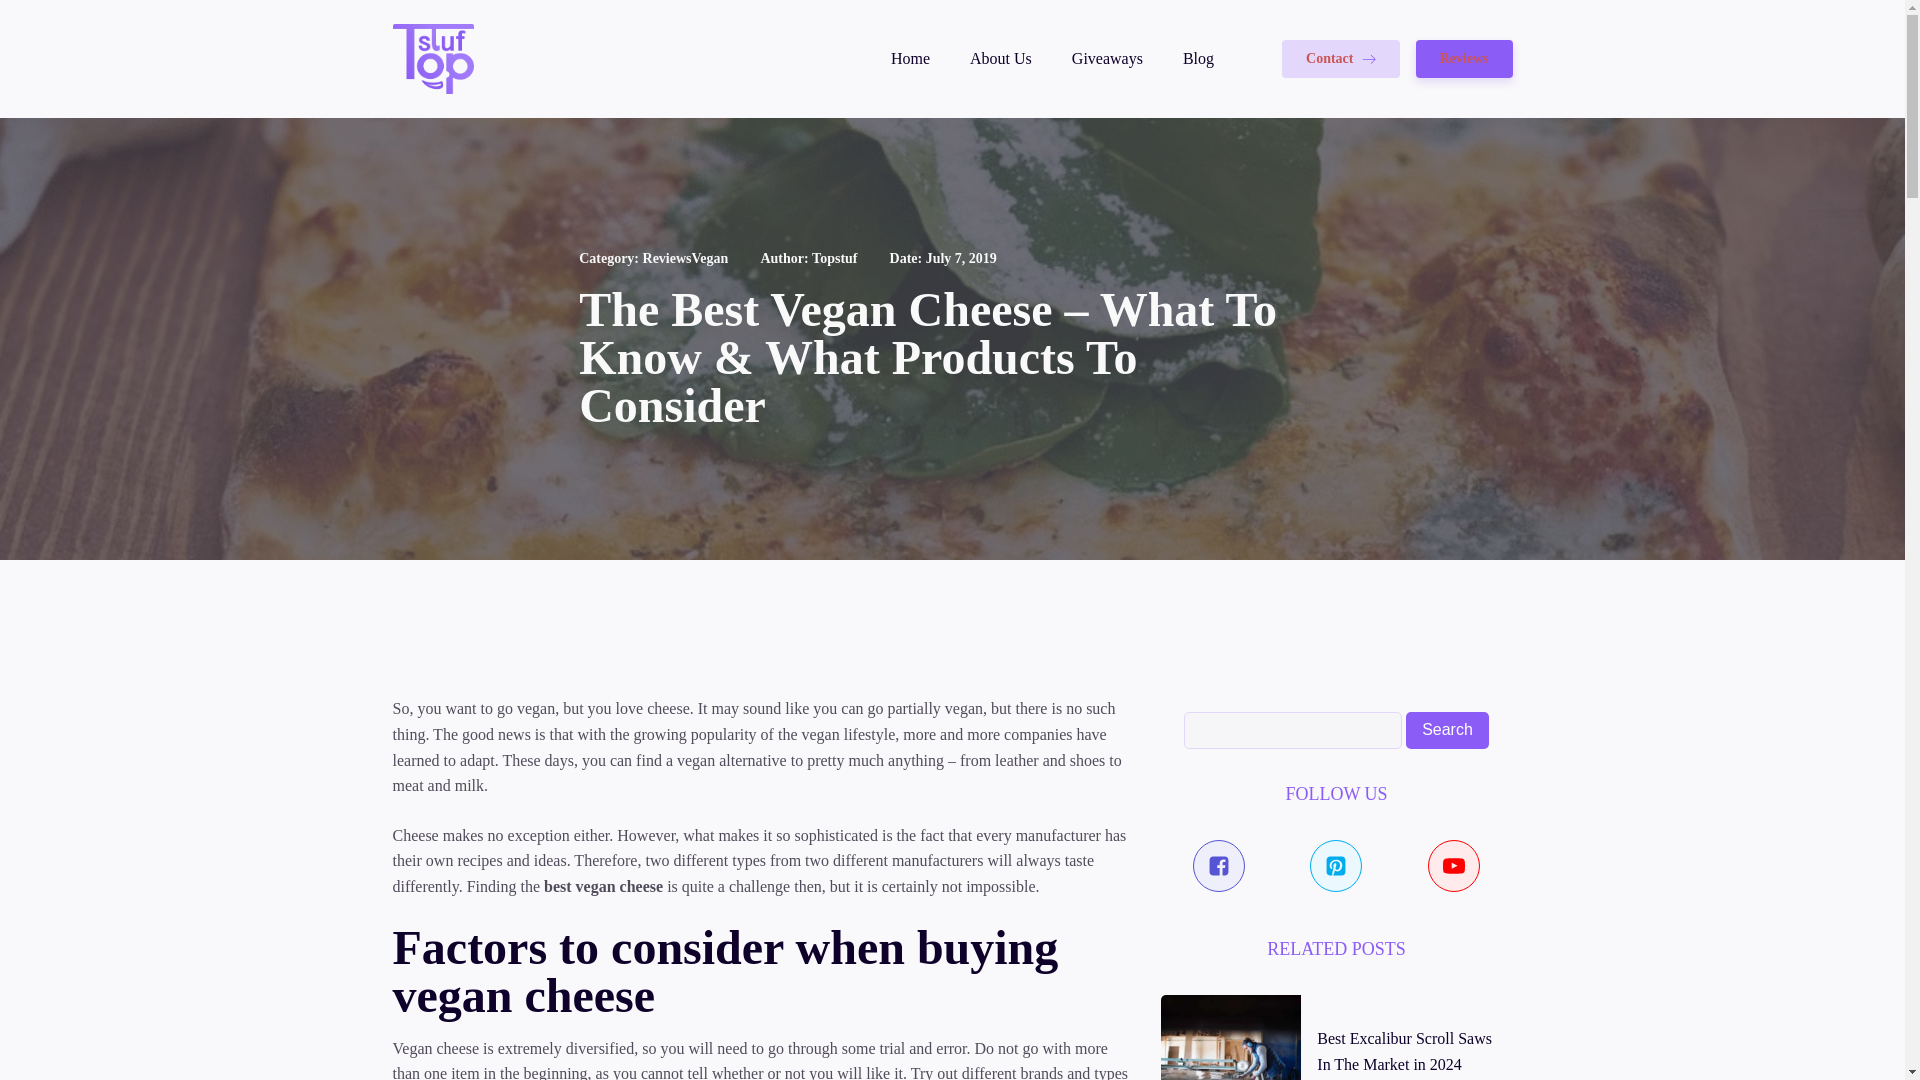  What do you see at coordinates (1000, 58) in the screenshot?
I see `About Us` at bounding box center [1000, 58].